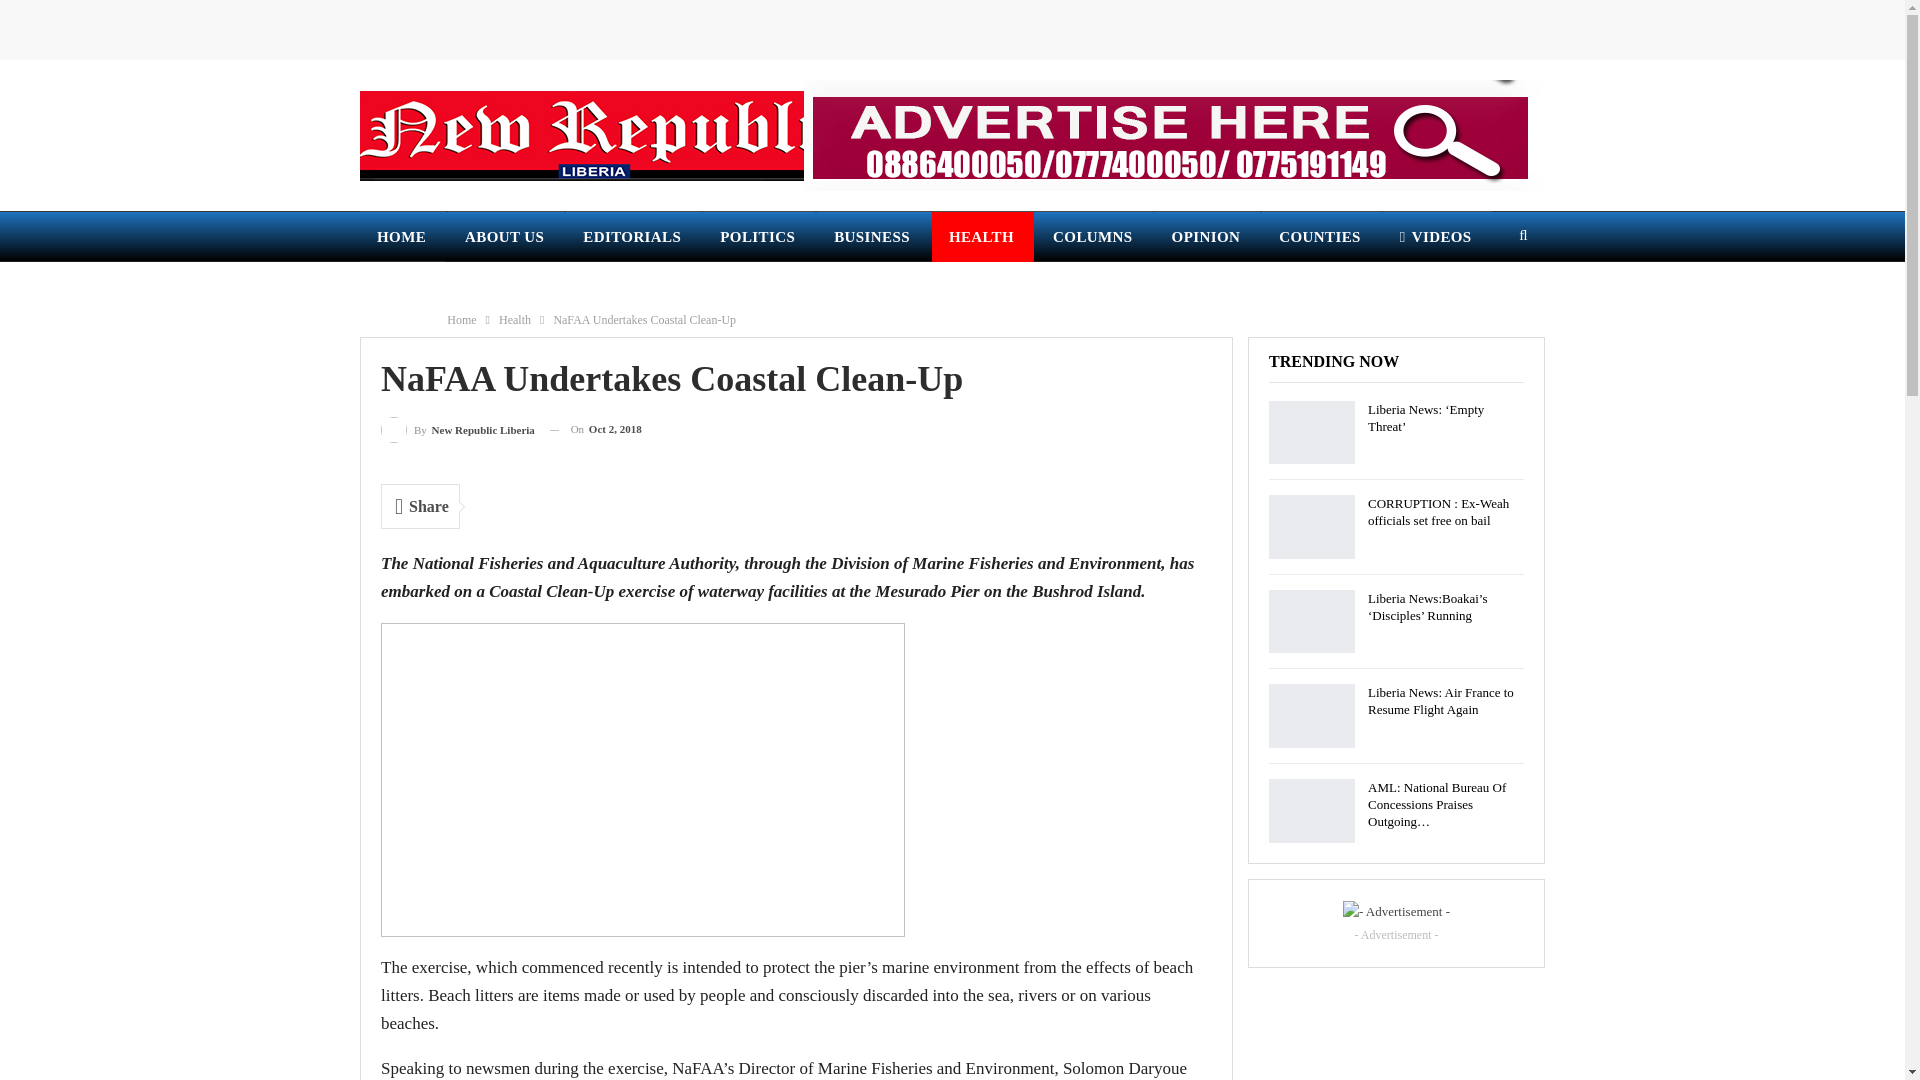 The width and height of the screenshot is (1920, 1080). Describe the element at coordinates (402, 287) in the screenshot. I see `MORE` at that location.